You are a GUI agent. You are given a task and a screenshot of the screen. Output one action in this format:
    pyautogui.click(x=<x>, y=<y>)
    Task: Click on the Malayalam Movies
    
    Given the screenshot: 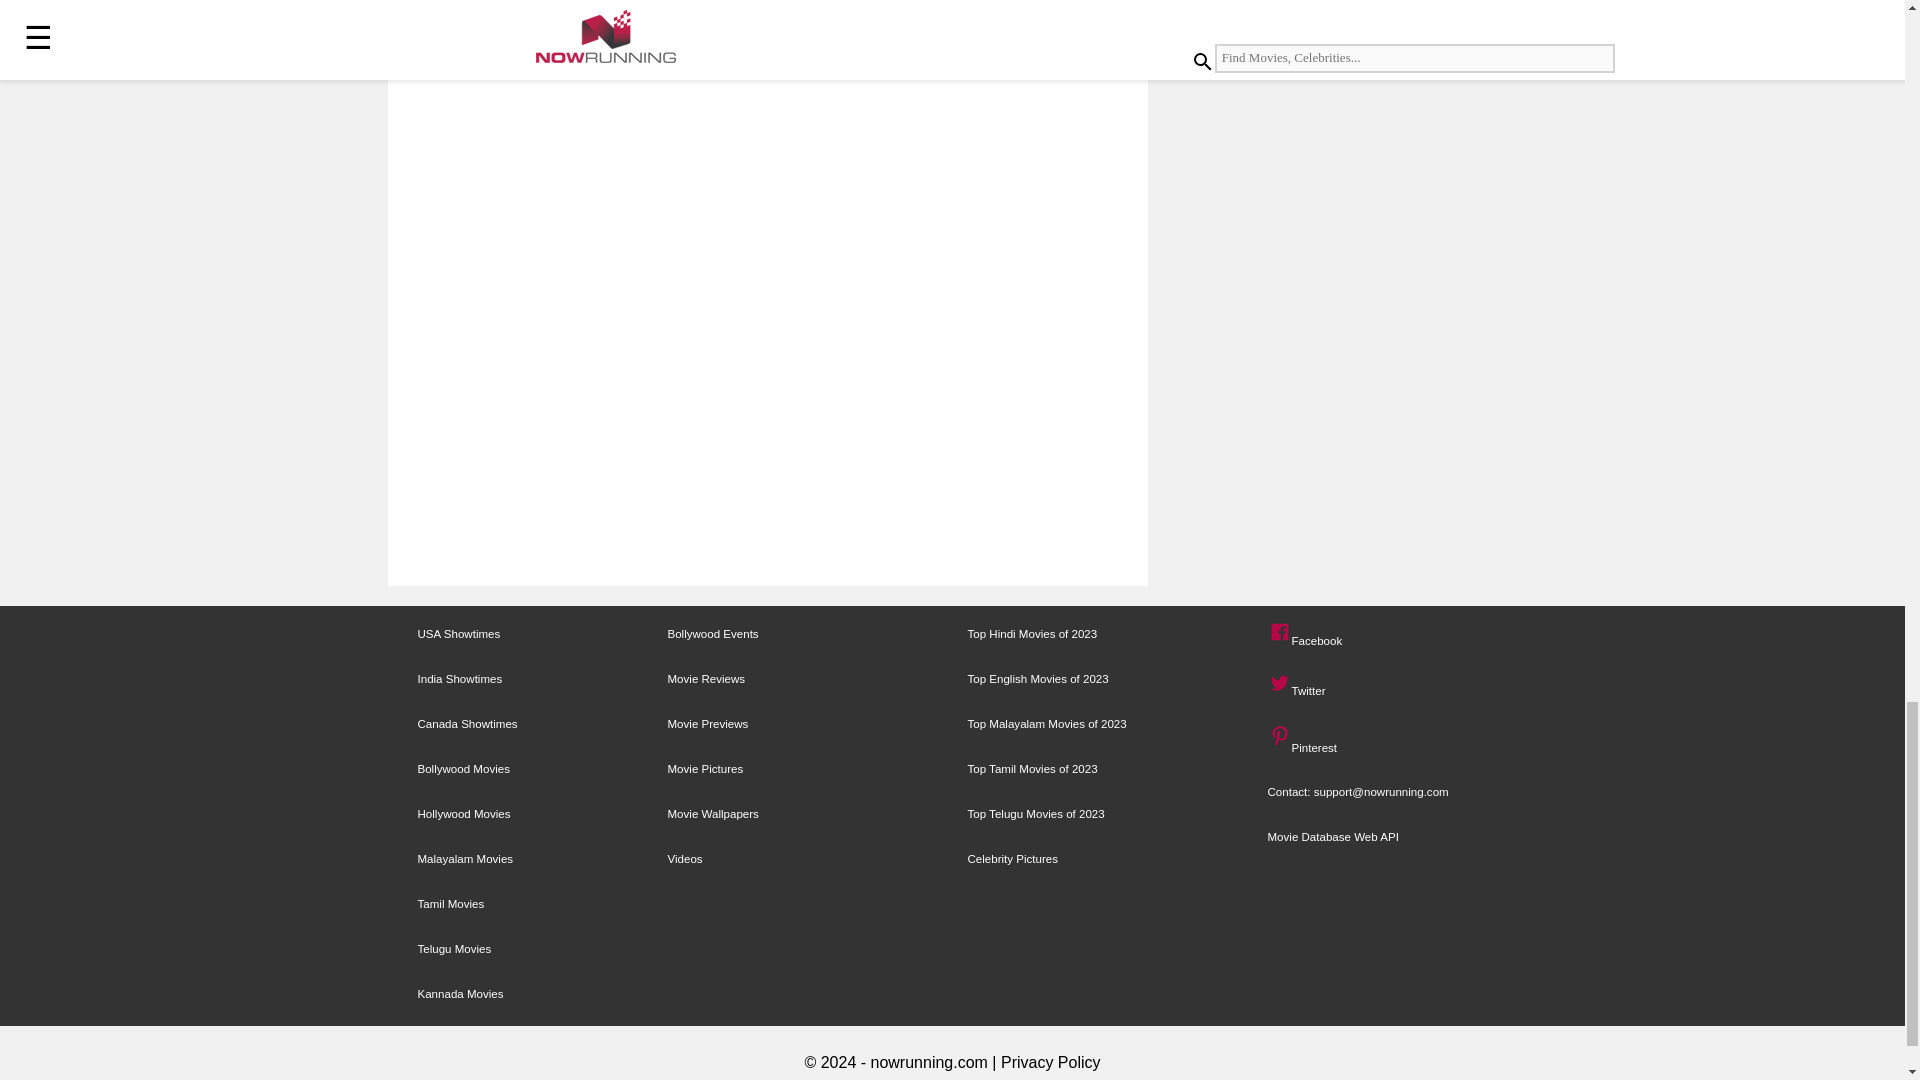 What is the action you would take?
    pyautogui.click(x=466, y=859)
    